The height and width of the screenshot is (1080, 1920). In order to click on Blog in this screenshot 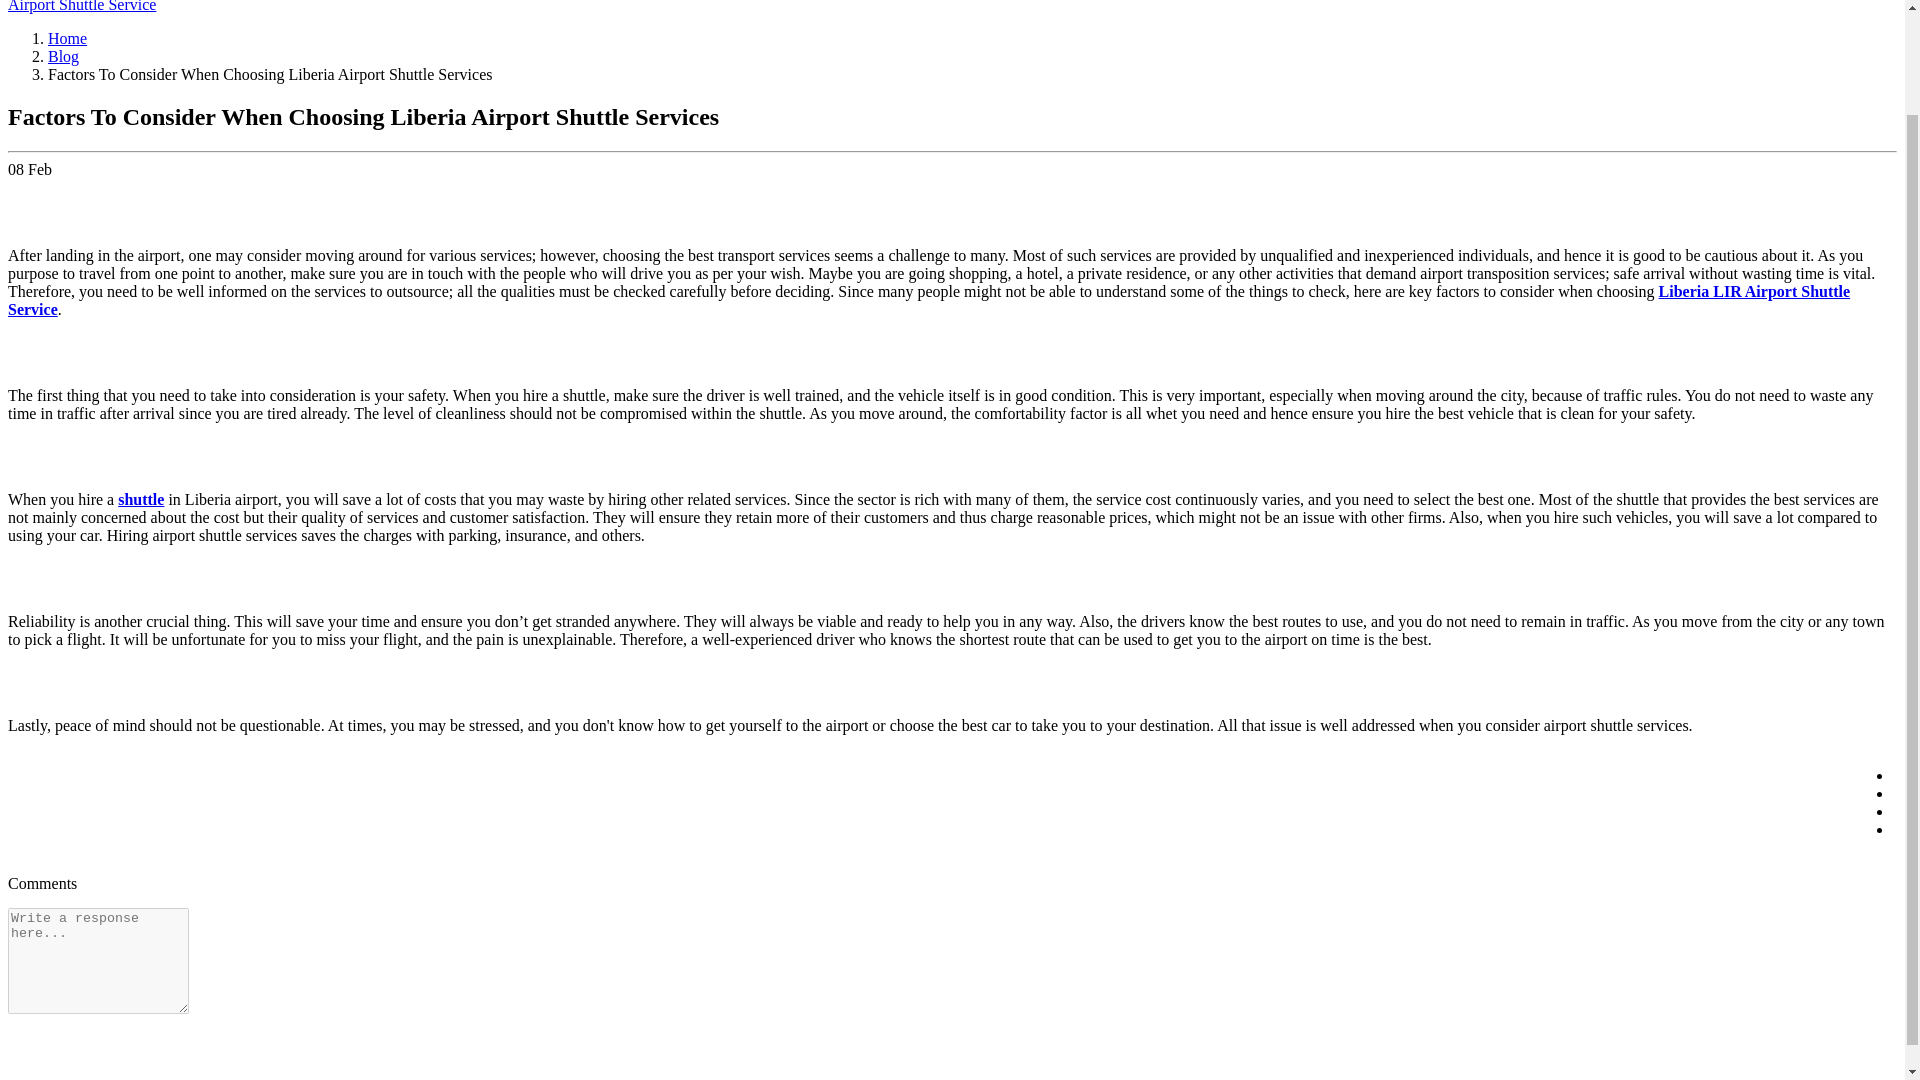, I will do `click(63, 56)`.